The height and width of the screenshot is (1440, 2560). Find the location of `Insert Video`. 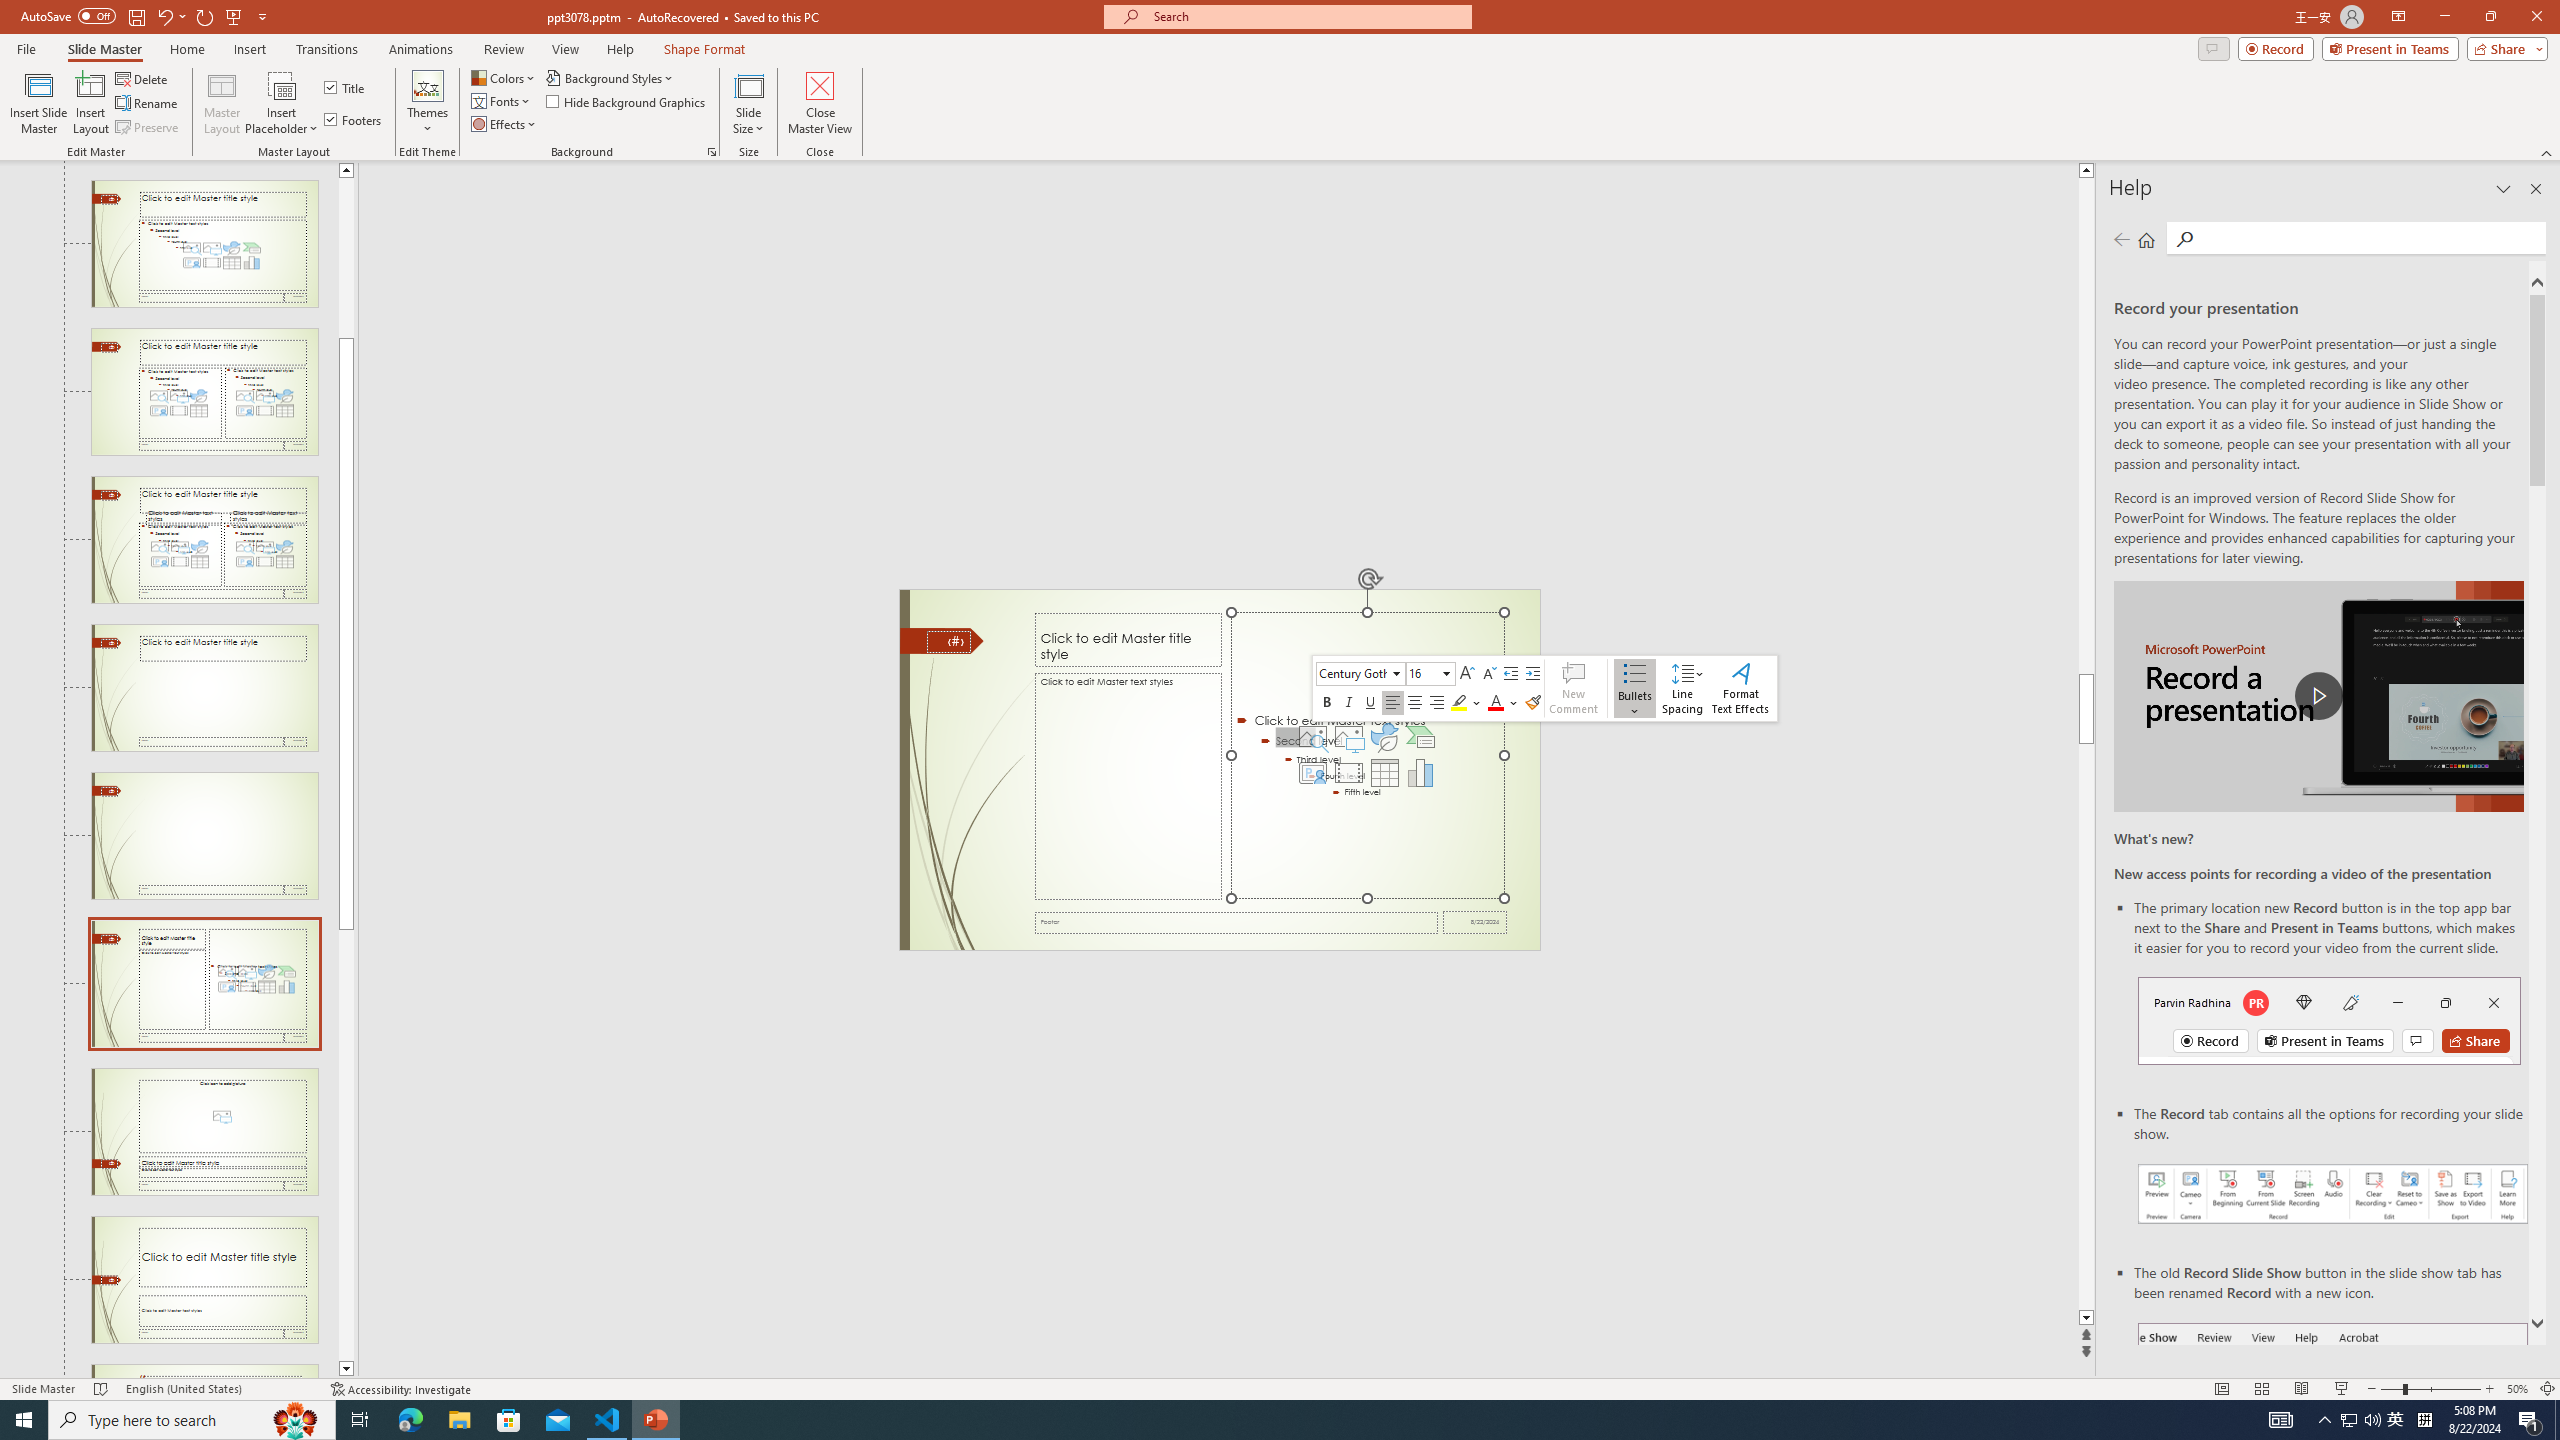

Insert Video is located at coordinates (1348, 773).